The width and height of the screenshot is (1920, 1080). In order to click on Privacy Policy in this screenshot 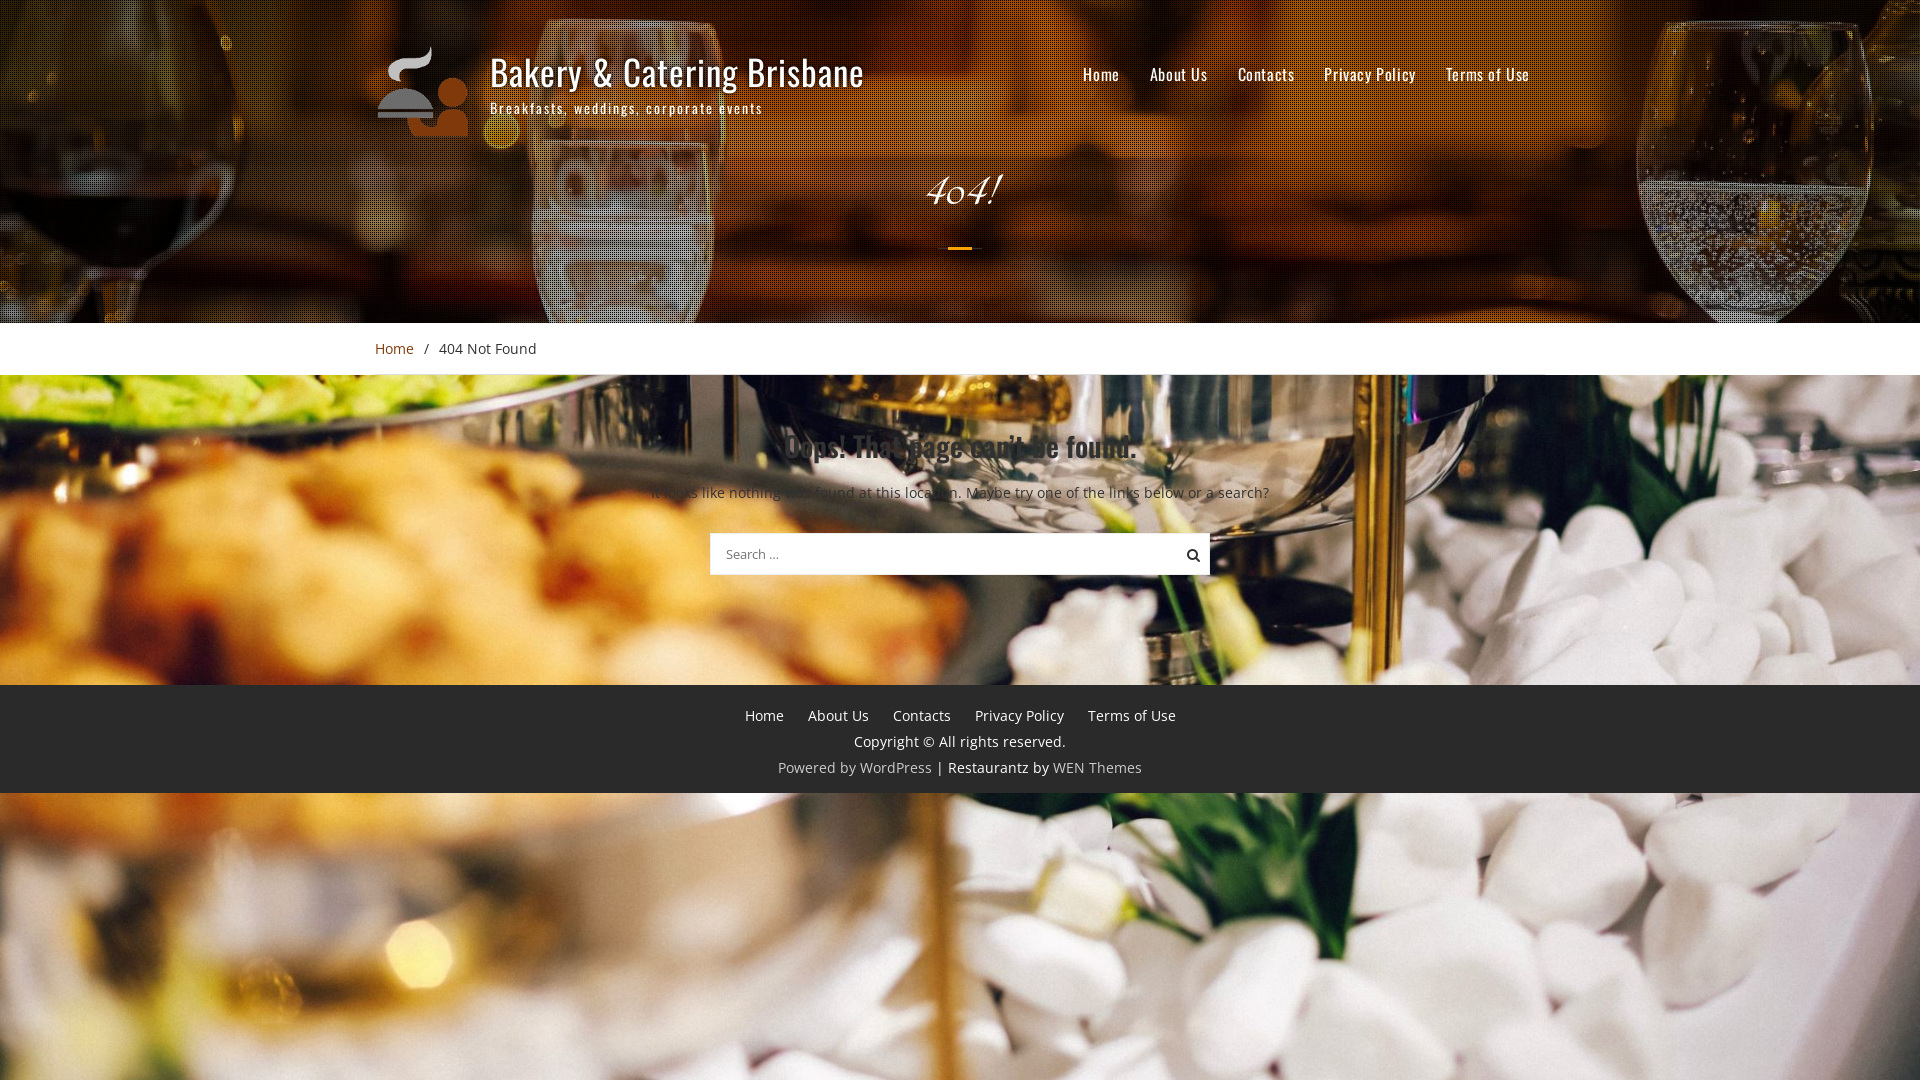, I will do `click(1018, 716)`.